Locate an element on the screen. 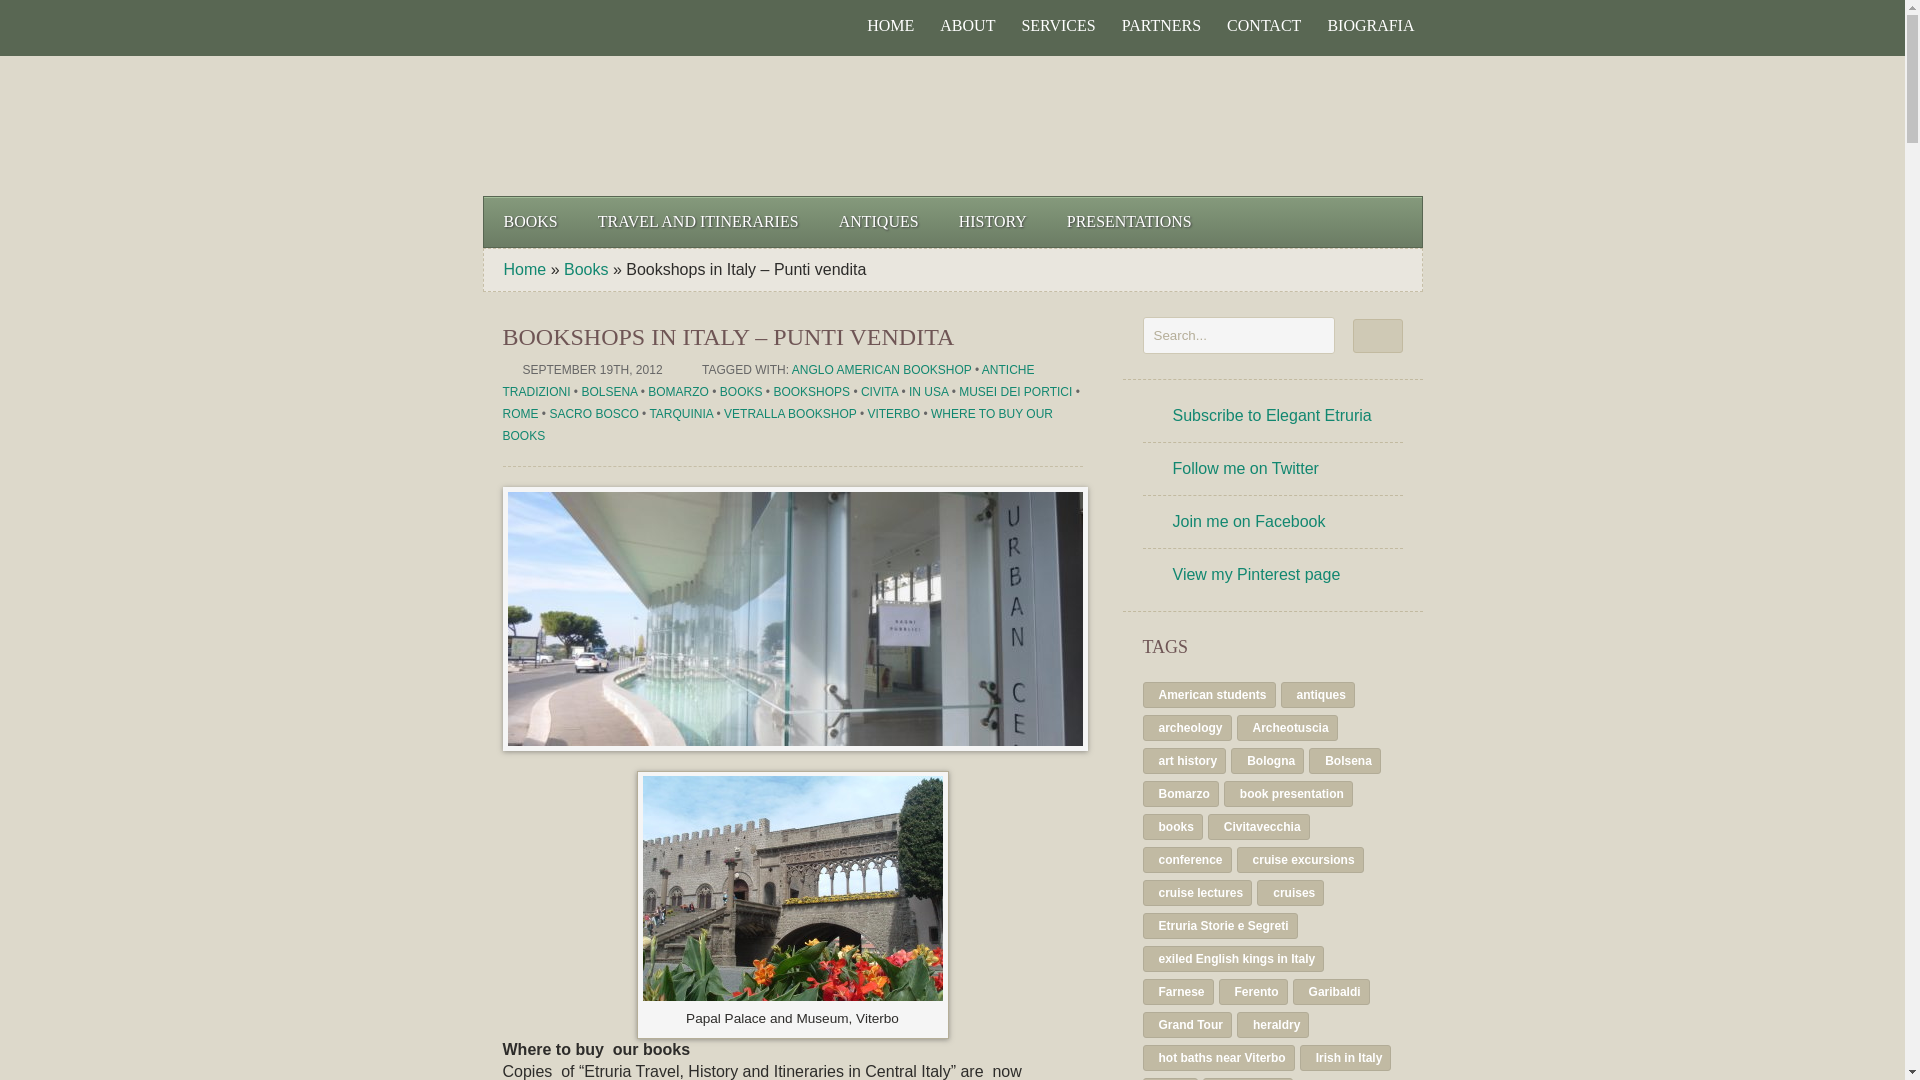 The image size is (1920, 1080). MUSEI DEI PORTICI is located at coordinates (1014, 391).